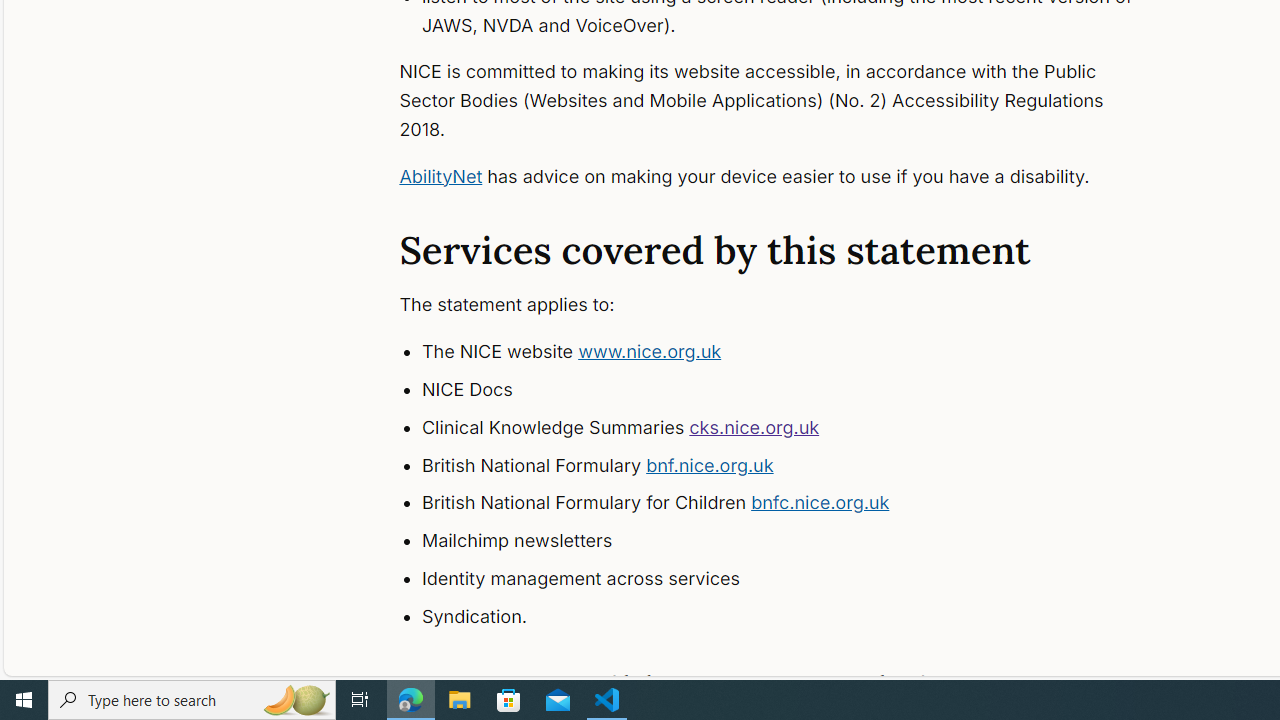 This screenshot has width=1280, height=720. Describe the element at coordinates (440, 176) in the screenshot. I see `AbilityNet` at that location.